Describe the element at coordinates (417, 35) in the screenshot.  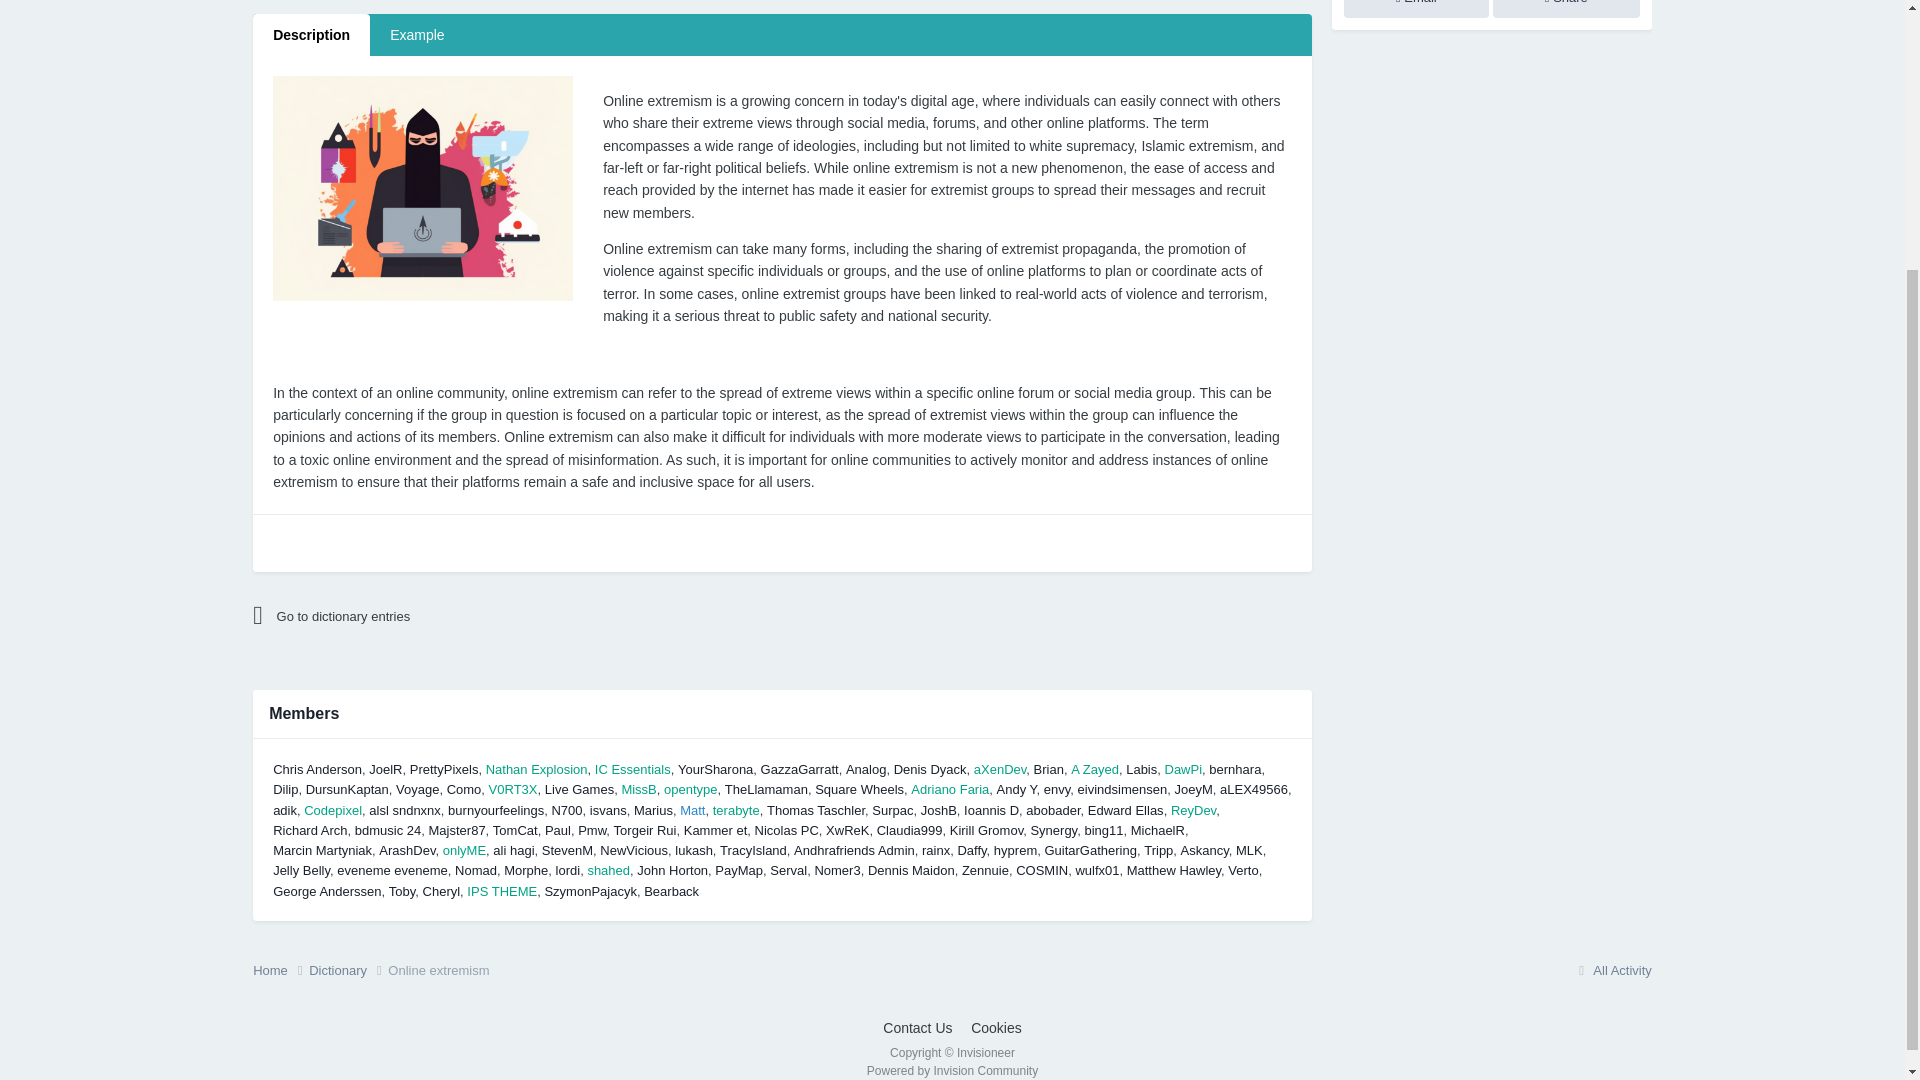
I see `Example` at that location.